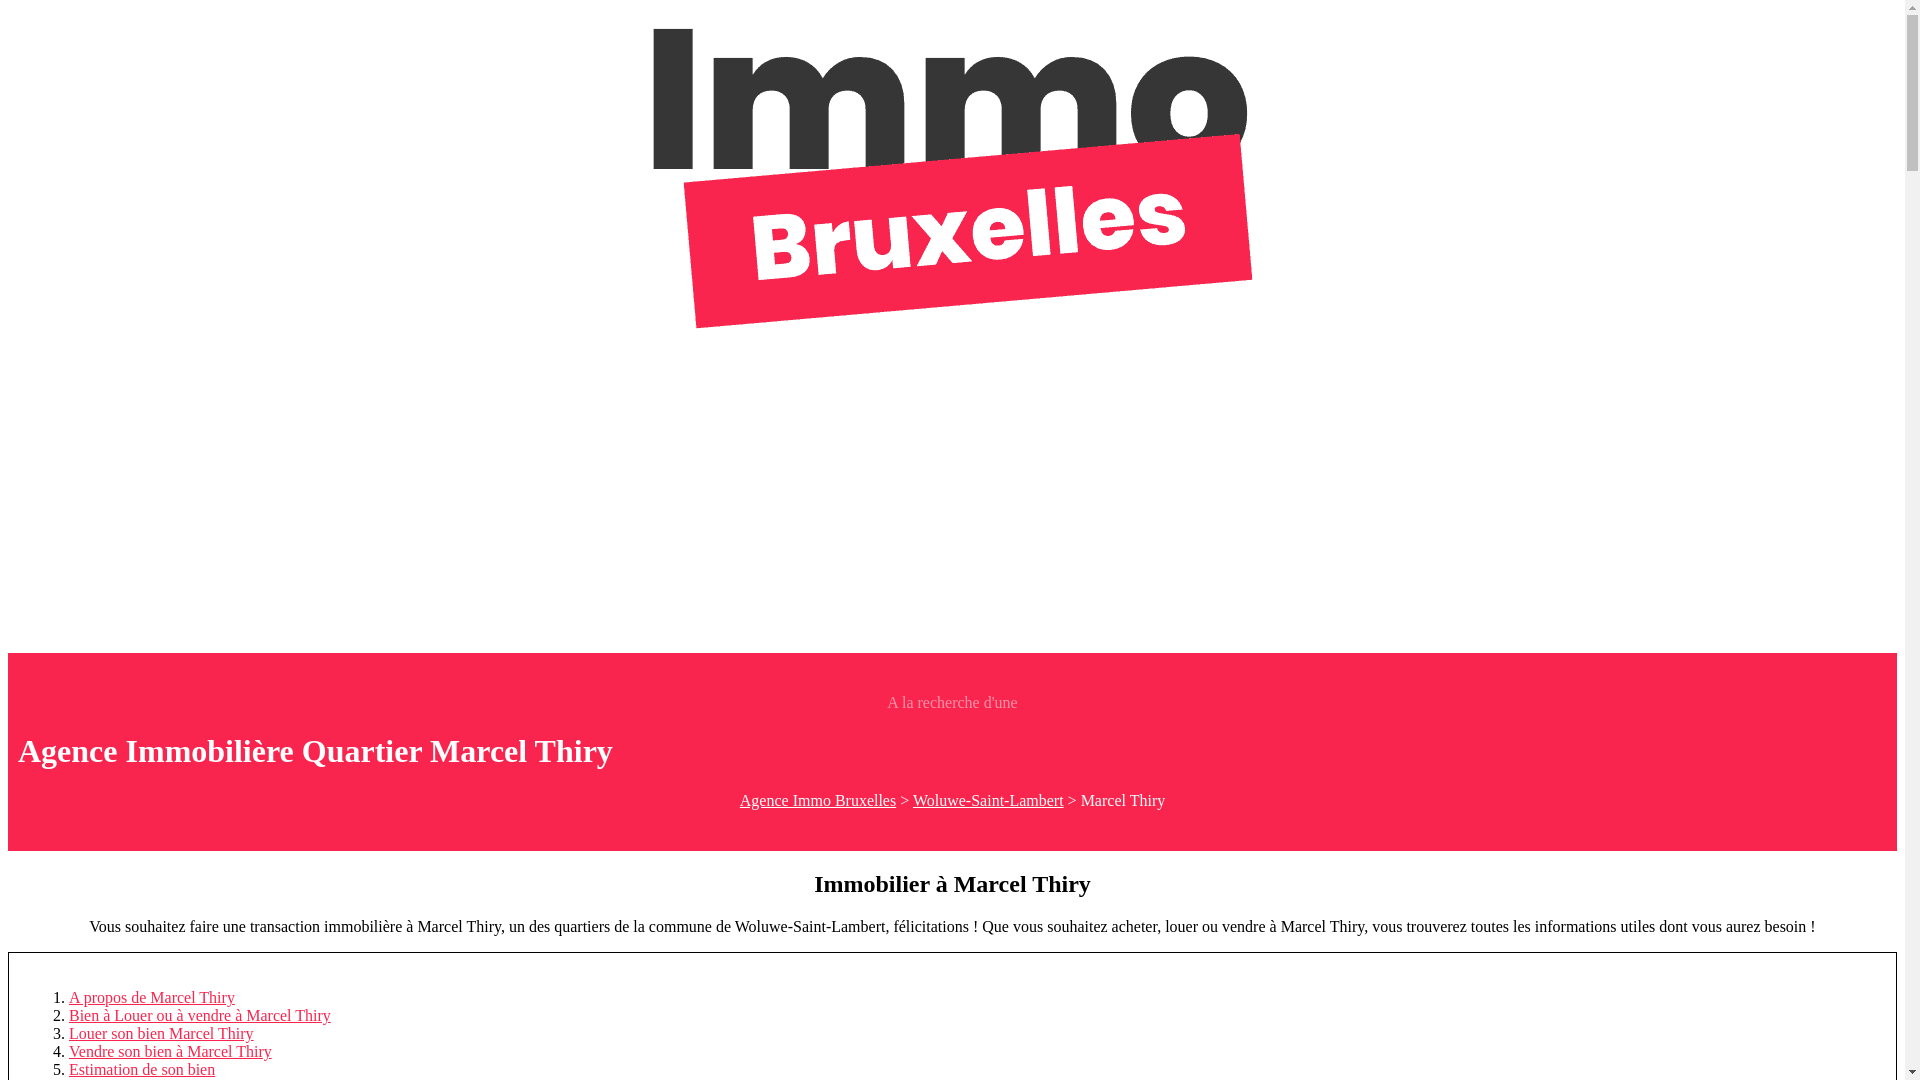 This screenshot has height=1080, width=1920. Describe the element at coordinates (988, 800) in the screenshot. I see `Woluwe-Saint-Lambert` at that location.